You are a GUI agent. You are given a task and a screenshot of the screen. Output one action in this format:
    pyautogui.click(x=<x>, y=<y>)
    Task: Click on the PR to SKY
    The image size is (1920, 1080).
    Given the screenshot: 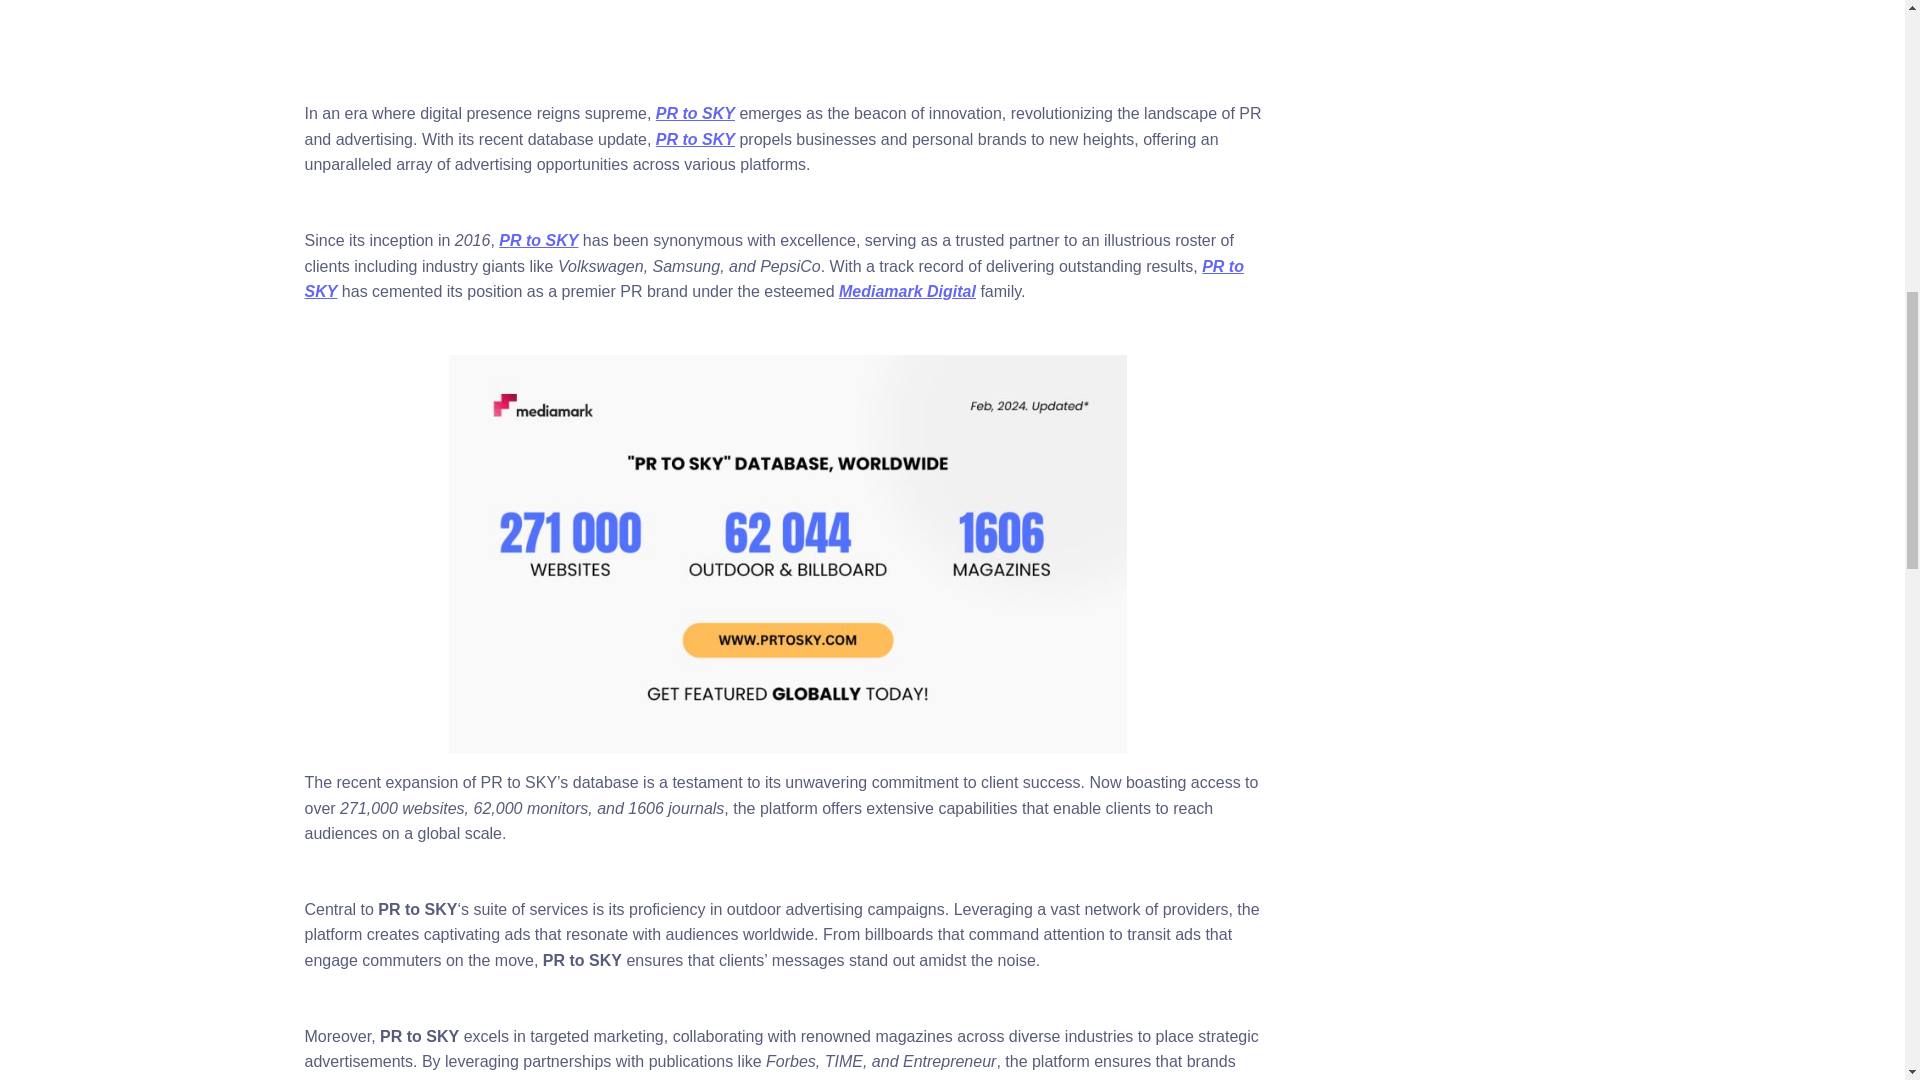 What is the action you would take?
    pyautogui.click(x=696, y=113)
    